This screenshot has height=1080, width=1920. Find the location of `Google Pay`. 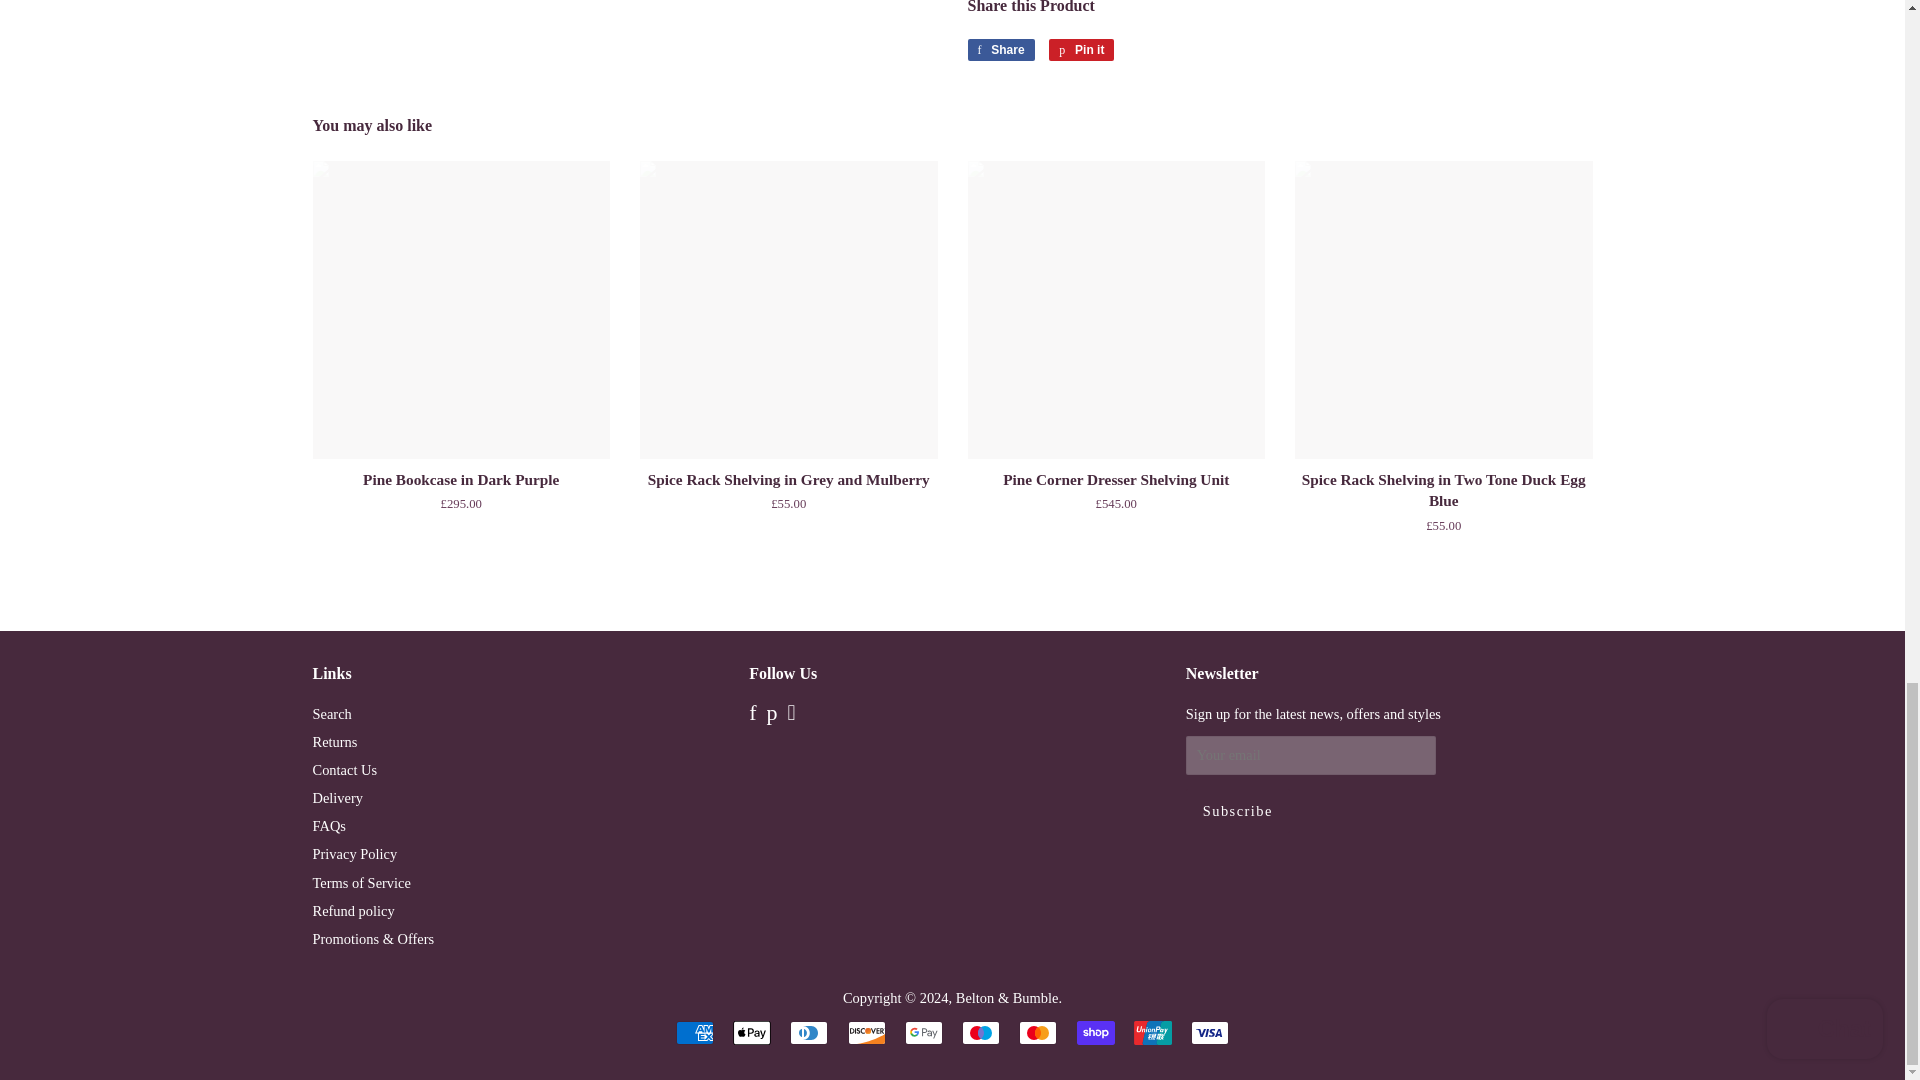

Google Pay is located at coordinates (923, 1032).